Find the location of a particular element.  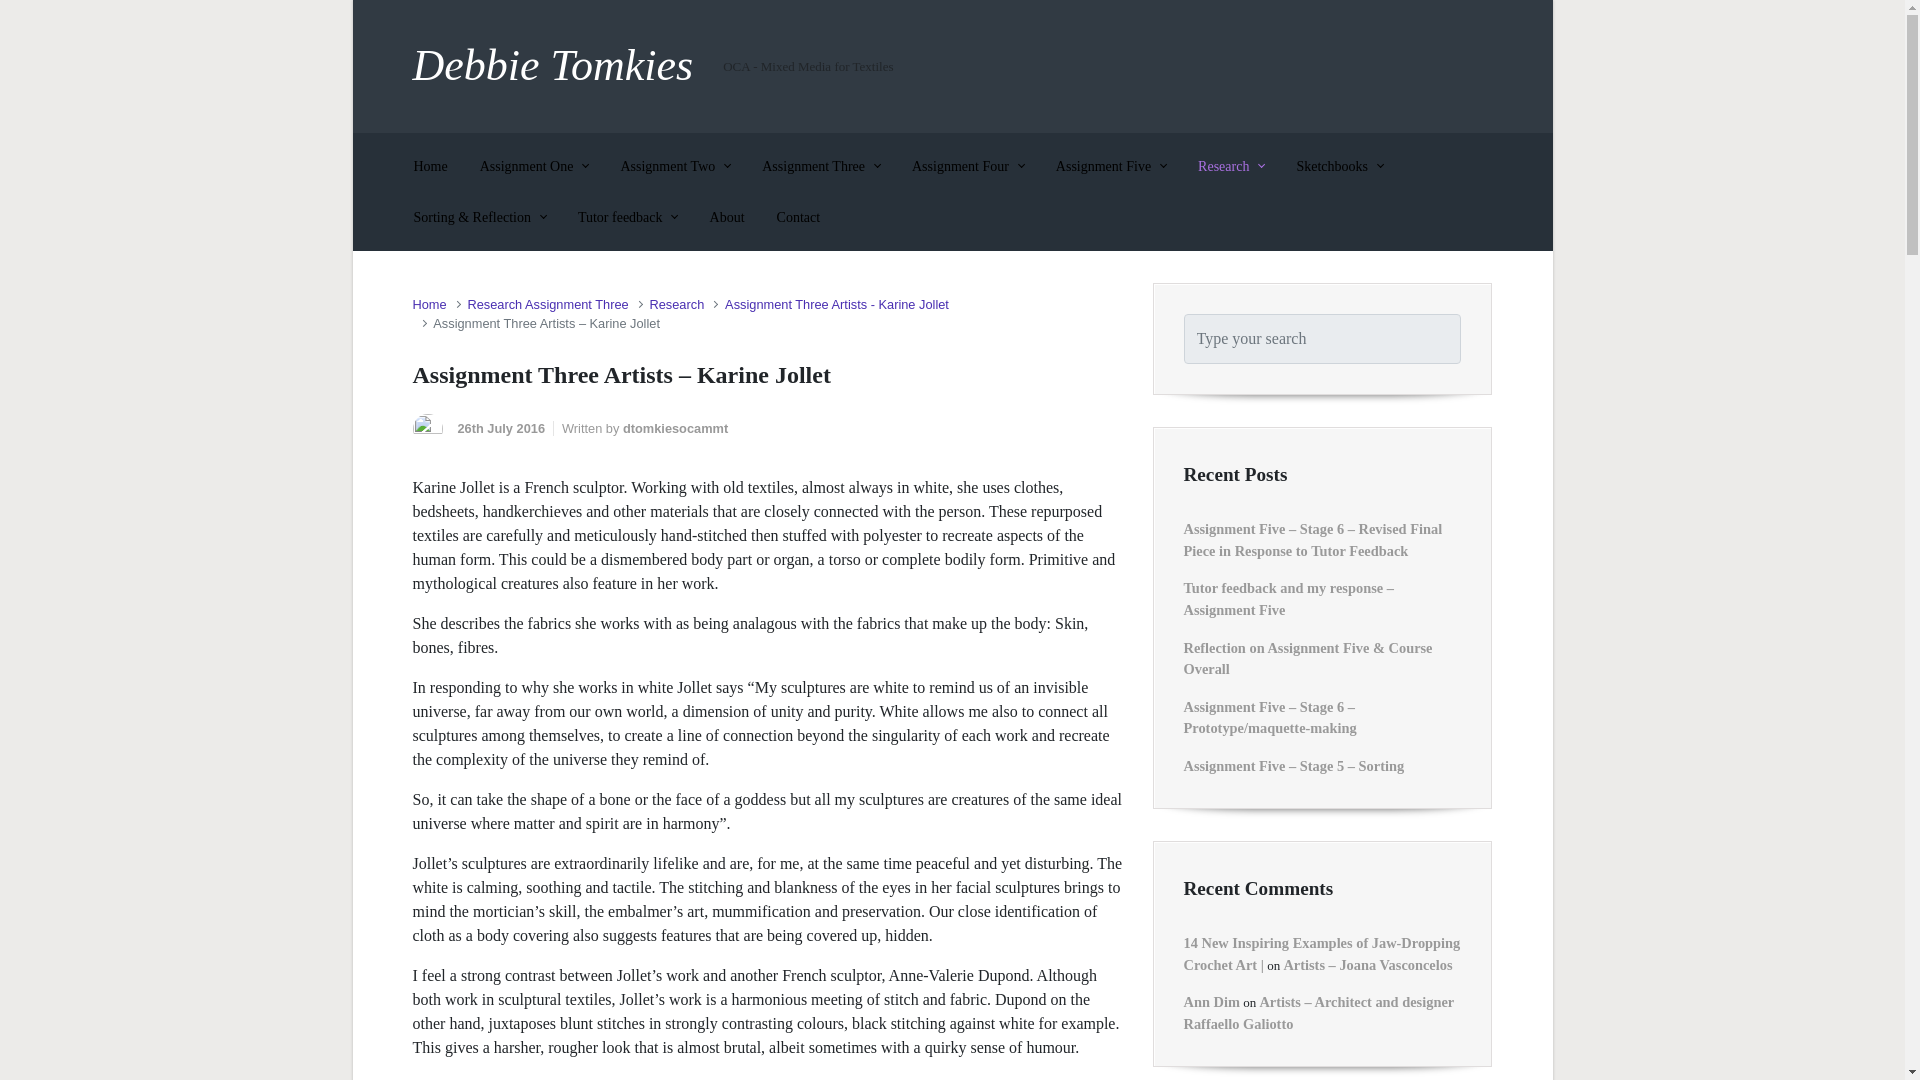

Research is located at coordinates (677, 304).